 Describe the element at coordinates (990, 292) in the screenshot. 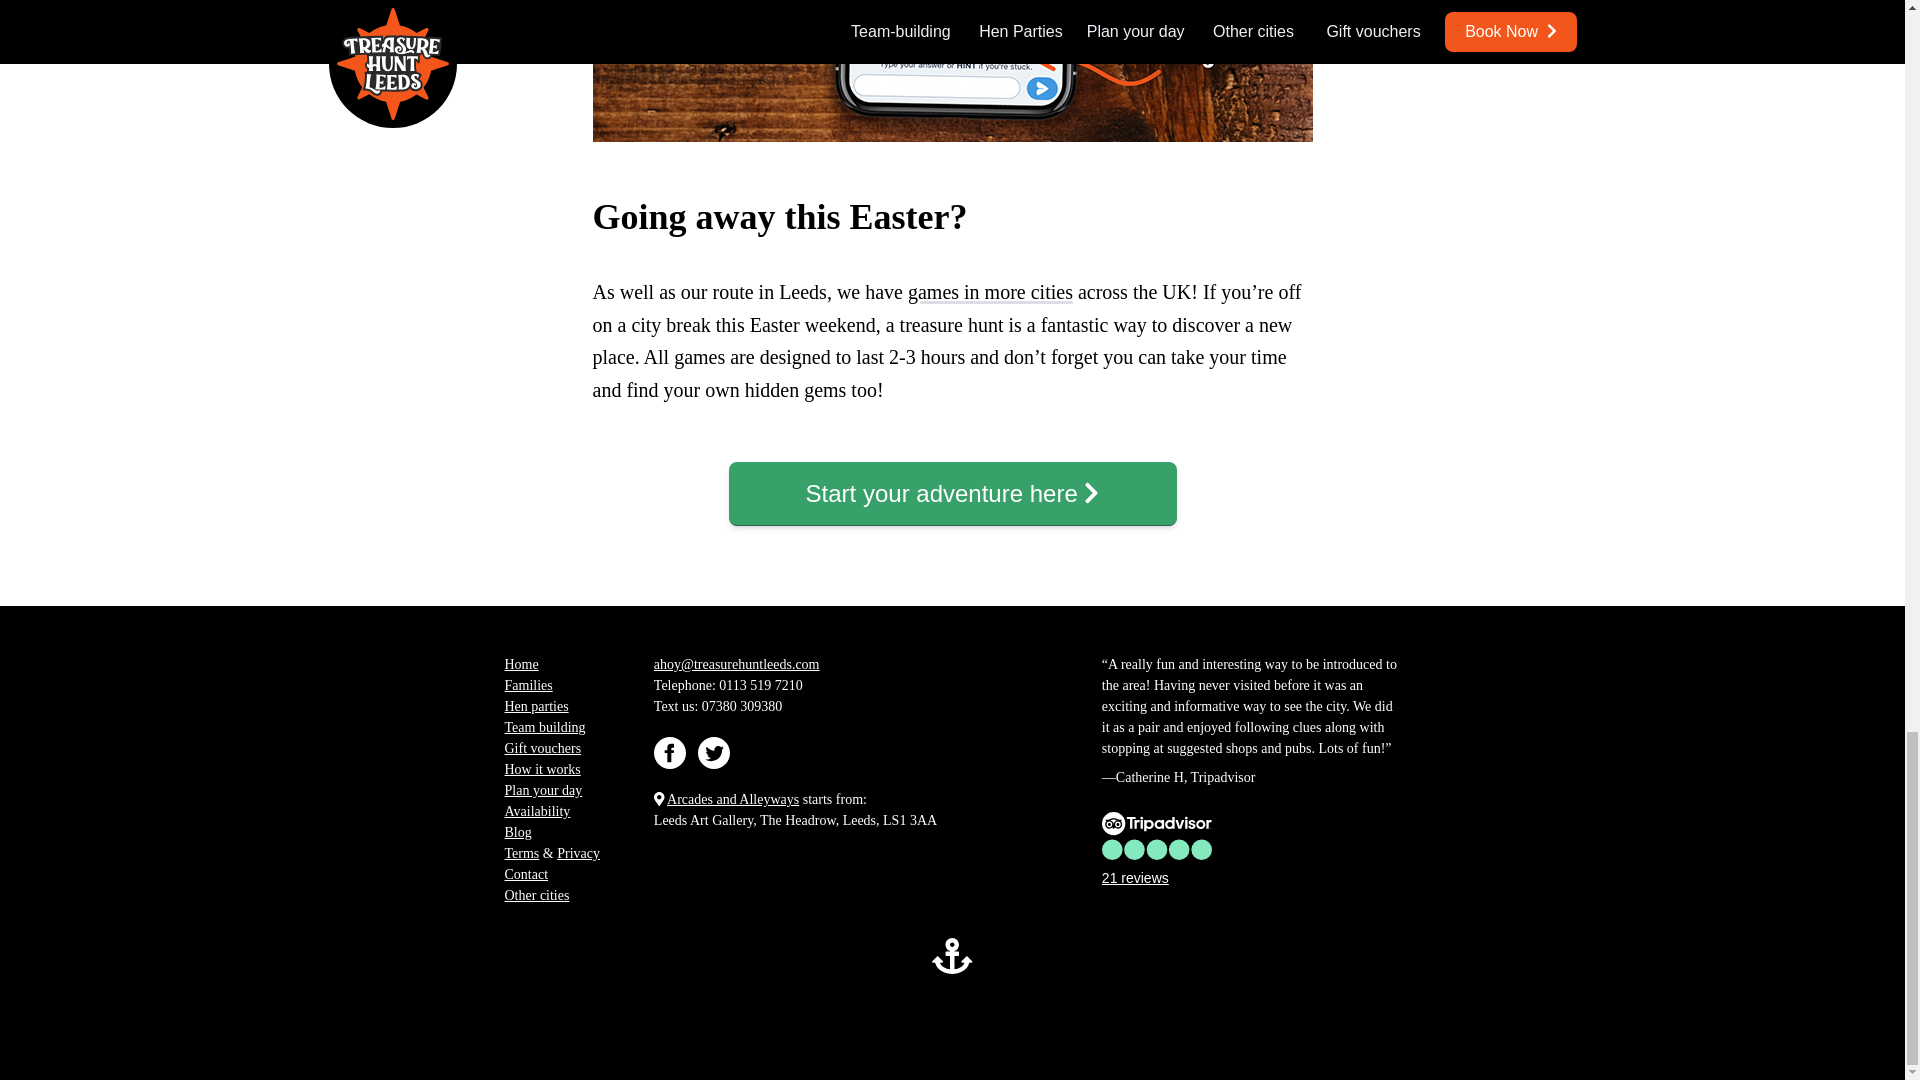

I see `games in more cities` at that location.